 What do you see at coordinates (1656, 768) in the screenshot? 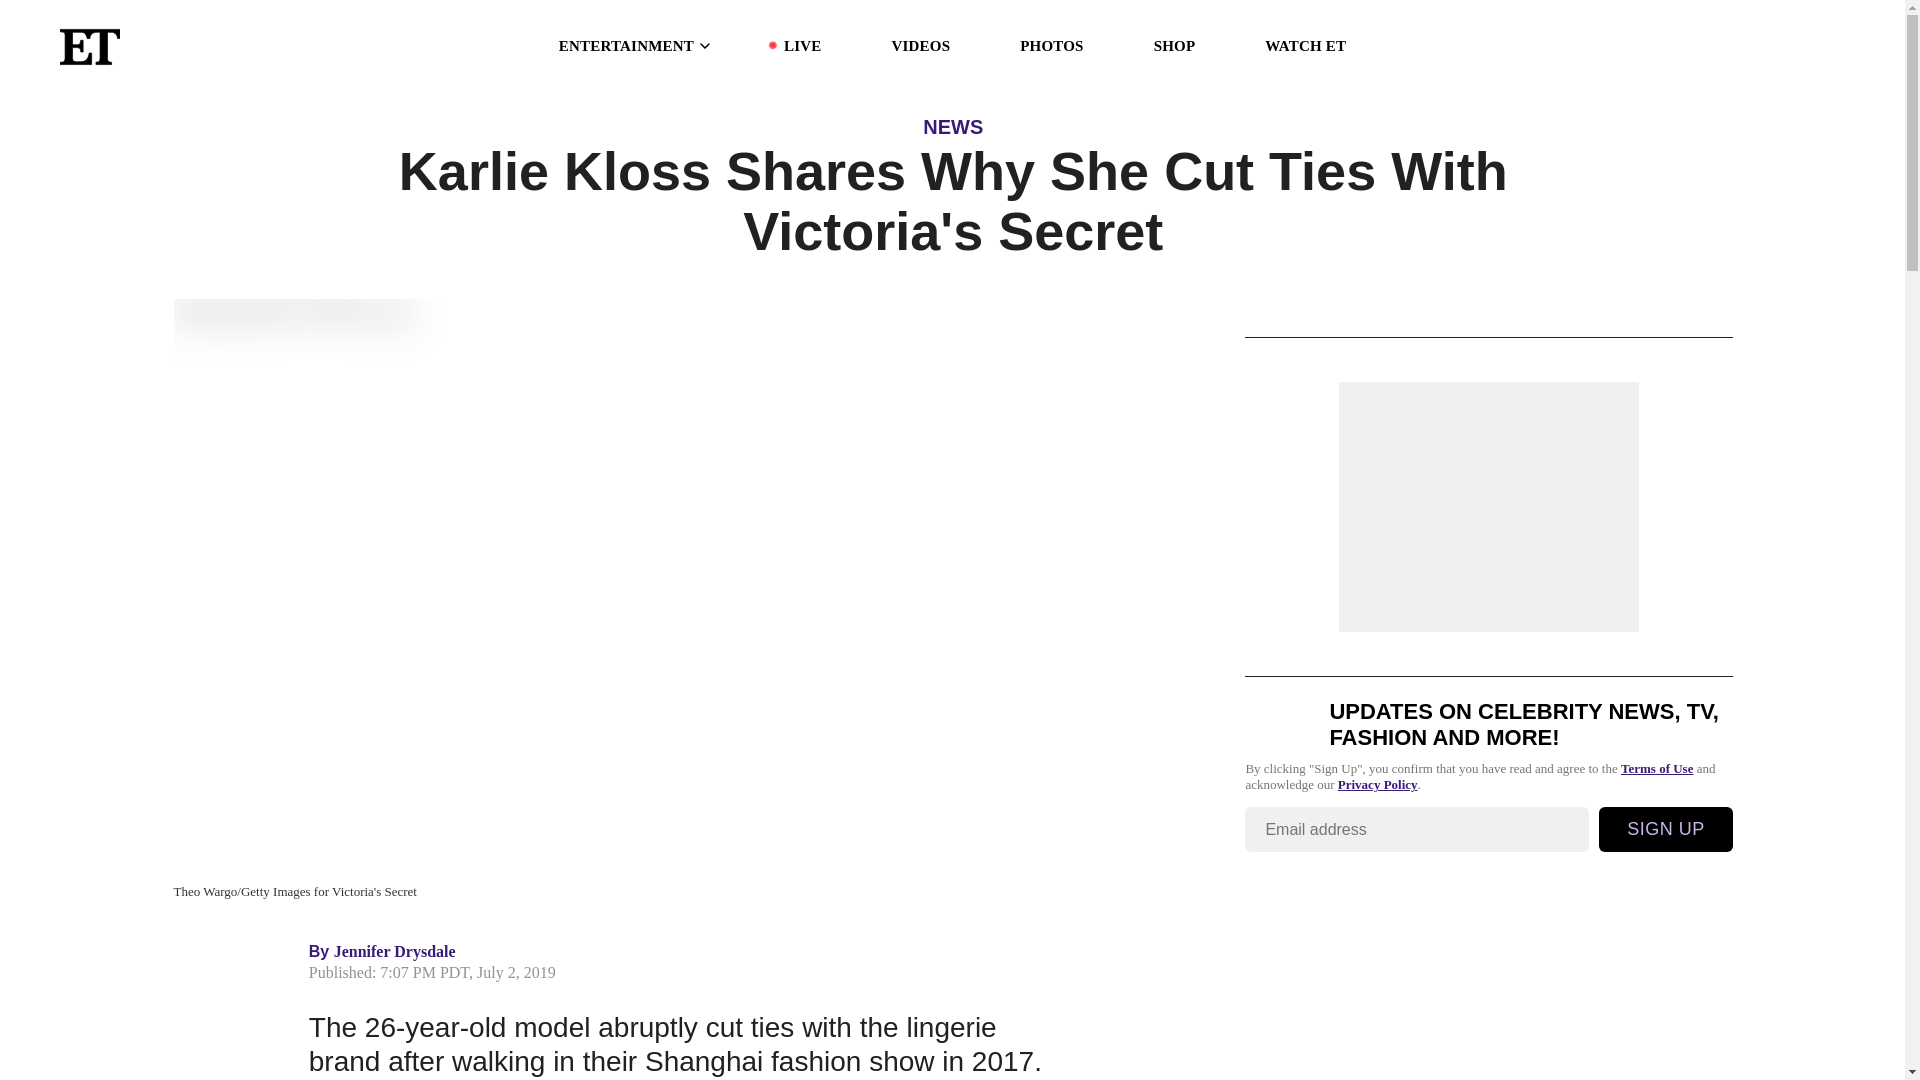
I see `Terms of Use` at bounding box center [1656, 768].